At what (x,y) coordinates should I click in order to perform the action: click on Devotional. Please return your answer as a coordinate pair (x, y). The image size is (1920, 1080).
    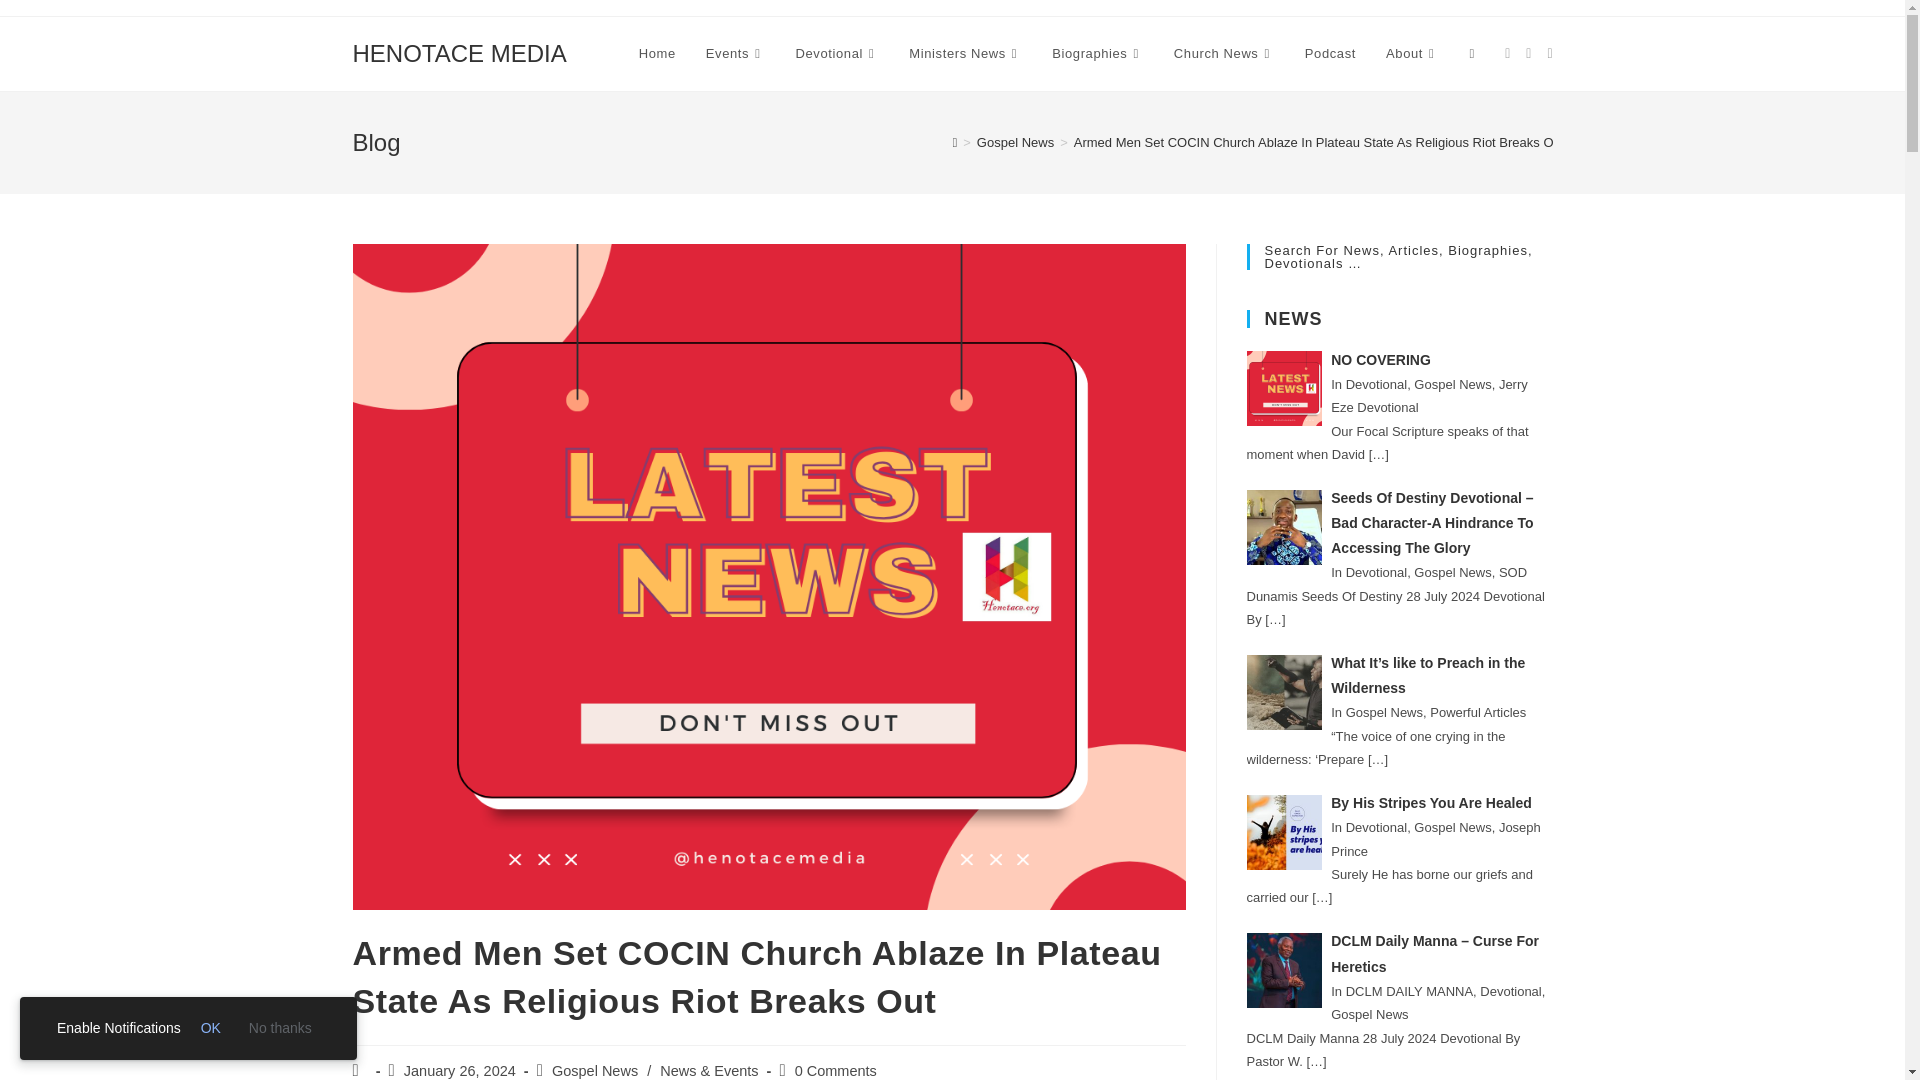
    Looking at the image, I should click on (838, 54).